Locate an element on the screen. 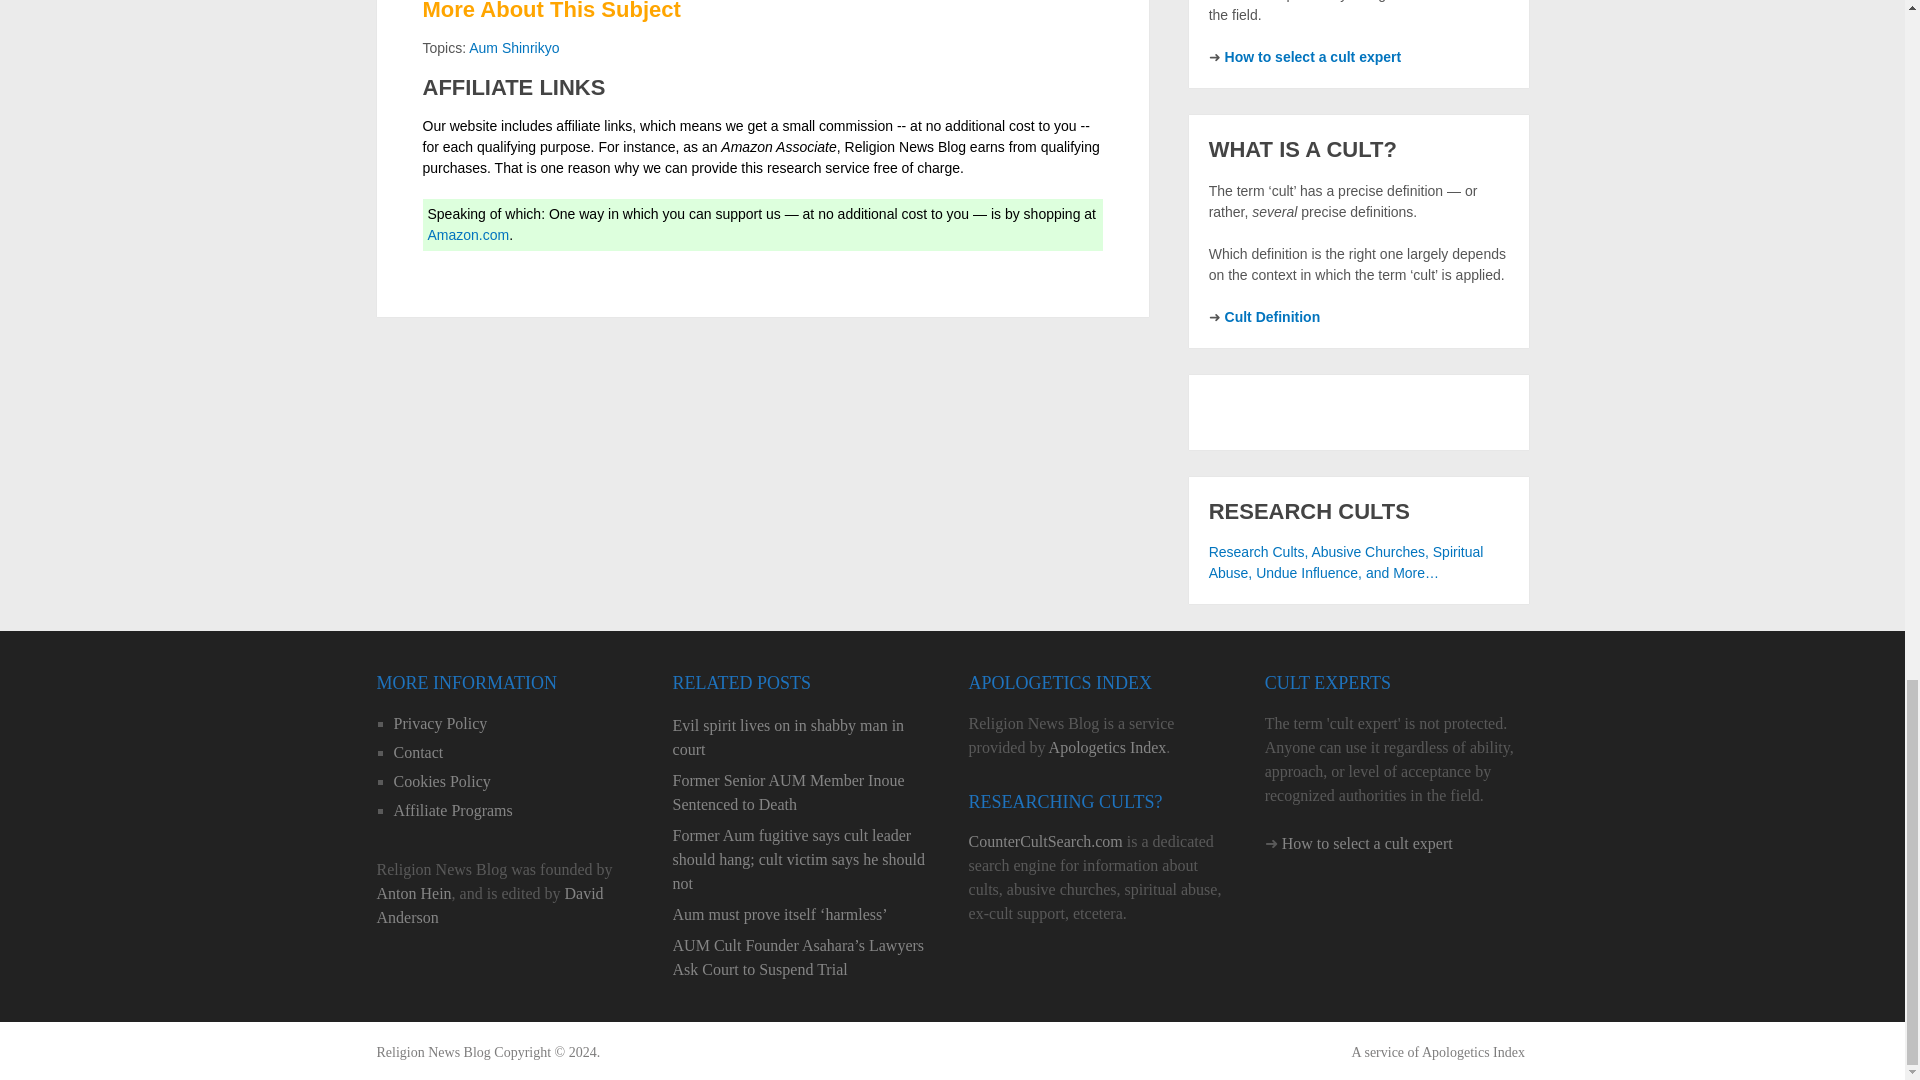 This screenshot has width=1920, height=1080.  Religion news: religious cults, sects, and world religions is located at coordinates (432, 1052).